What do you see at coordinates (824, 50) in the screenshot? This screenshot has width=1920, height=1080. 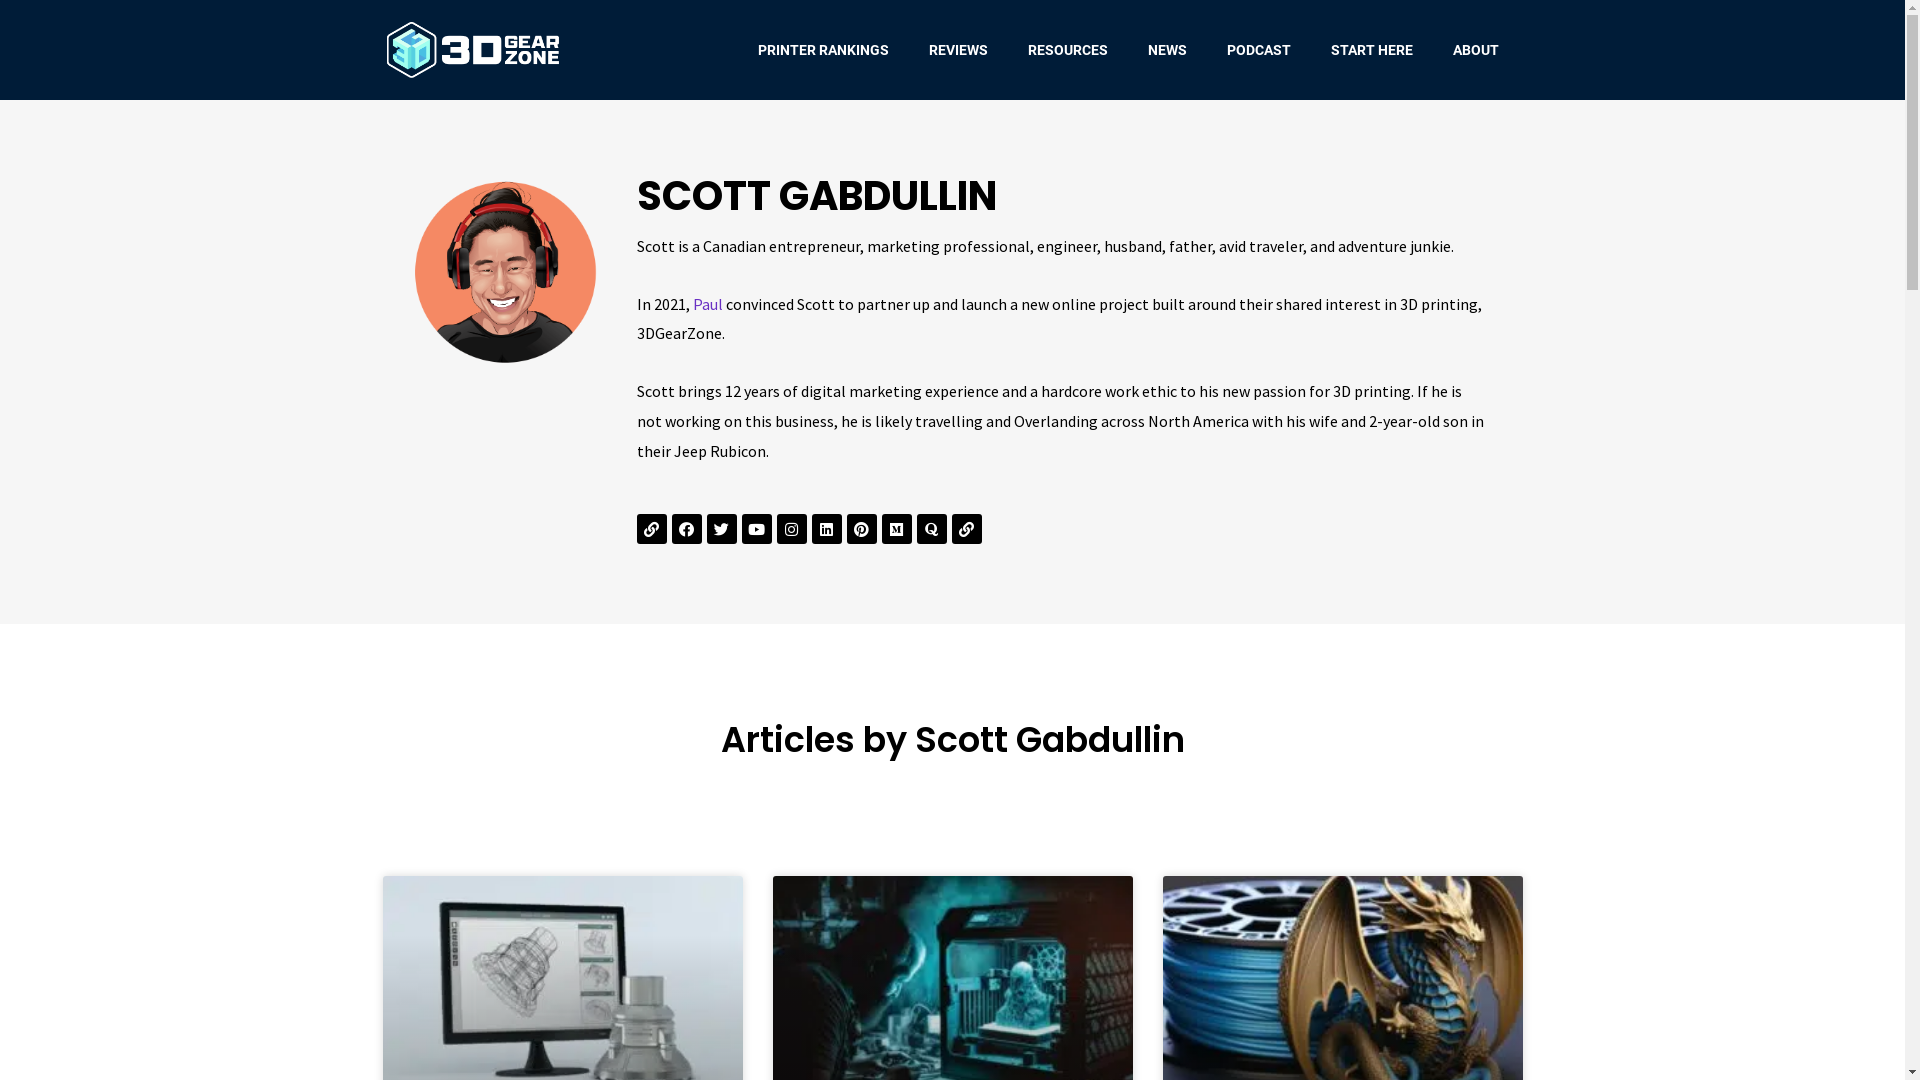 I see `PRINTER RANKINGS` at bounding box center [824, 50].